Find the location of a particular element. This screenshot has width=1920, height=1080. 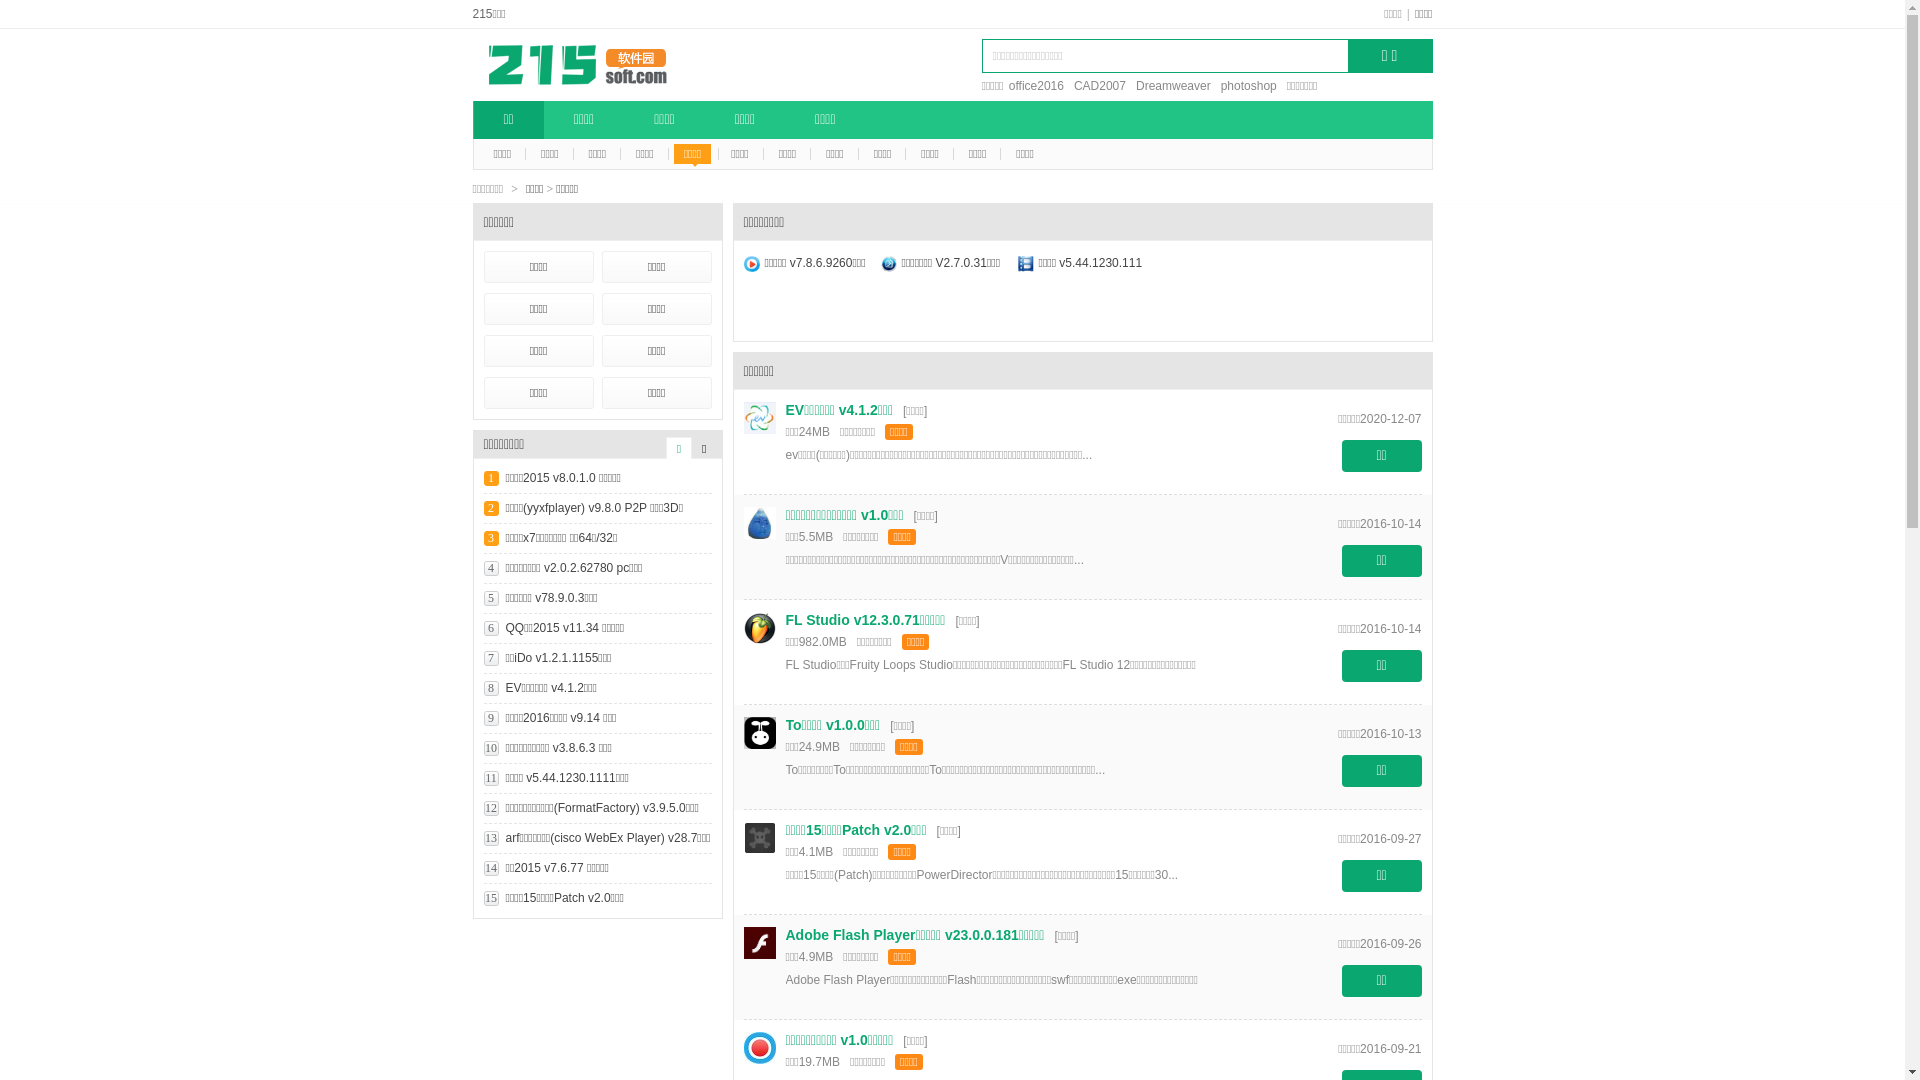

photoshop is located at coordinates (1249, 86).